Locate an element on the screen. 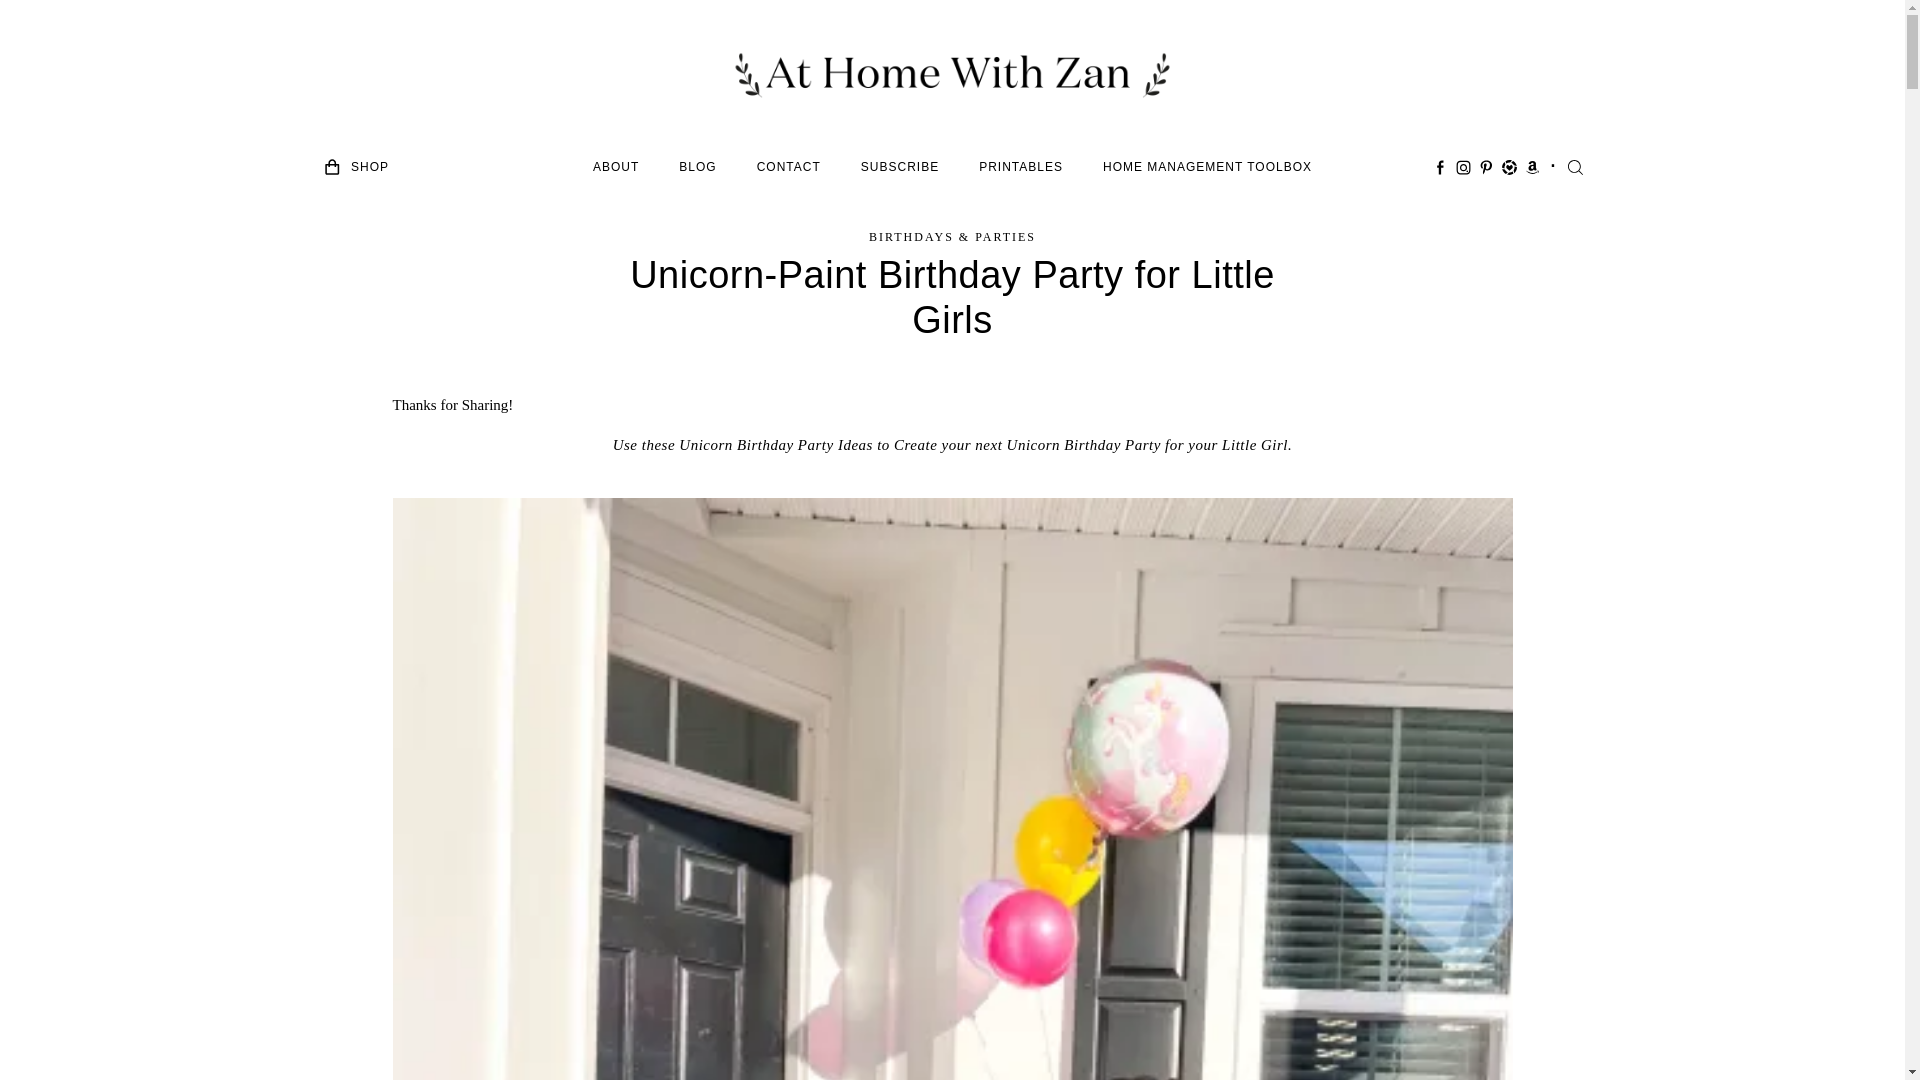  BLOG is located at coordinates (698, 167).